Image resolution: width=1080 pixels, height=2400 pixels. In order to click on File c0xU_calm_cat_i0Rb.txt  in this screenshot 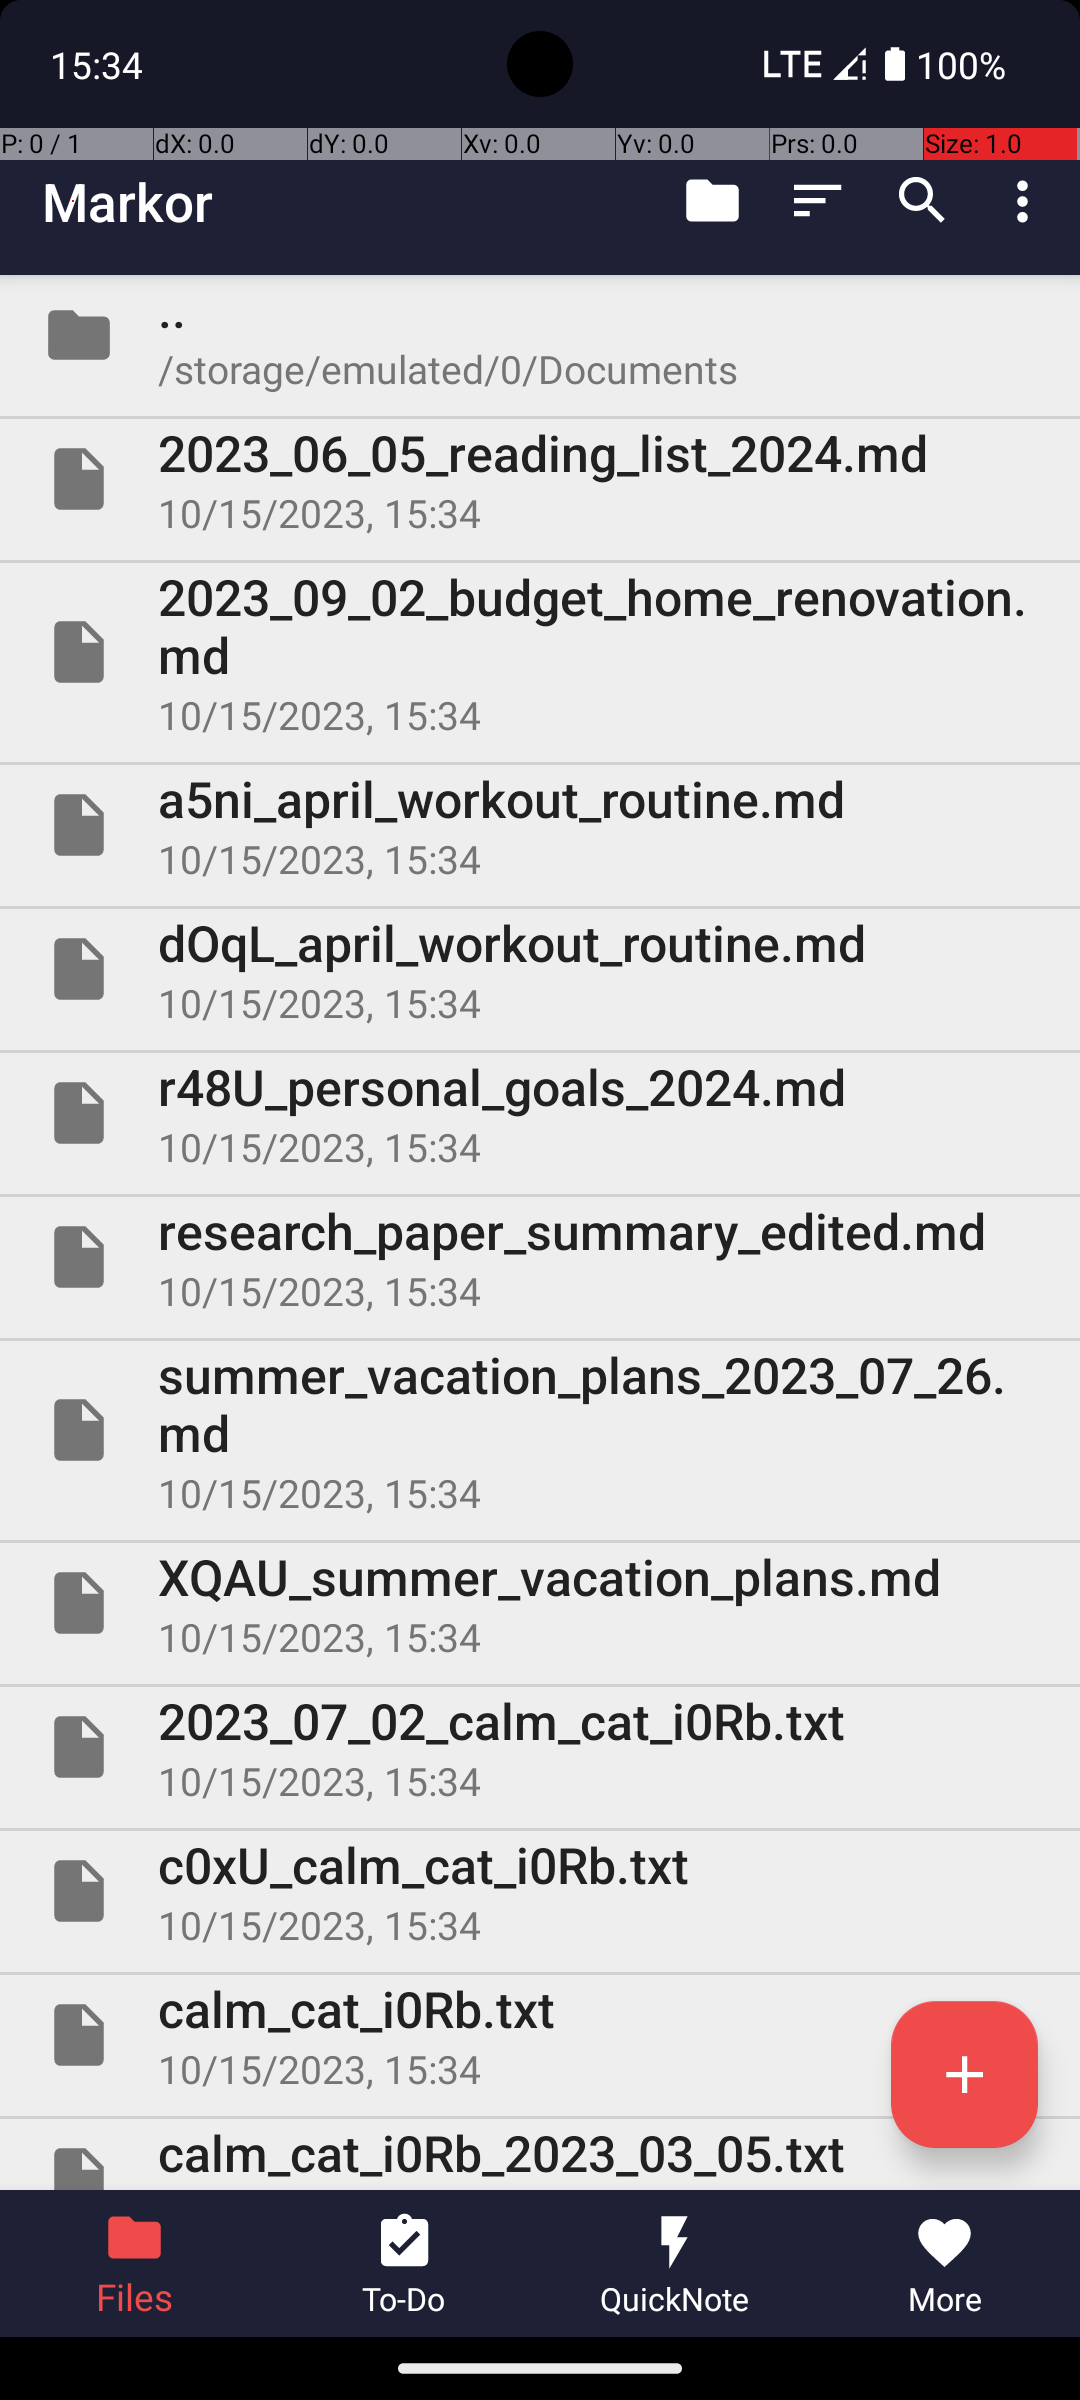, I will do `click(540, 1891)`.